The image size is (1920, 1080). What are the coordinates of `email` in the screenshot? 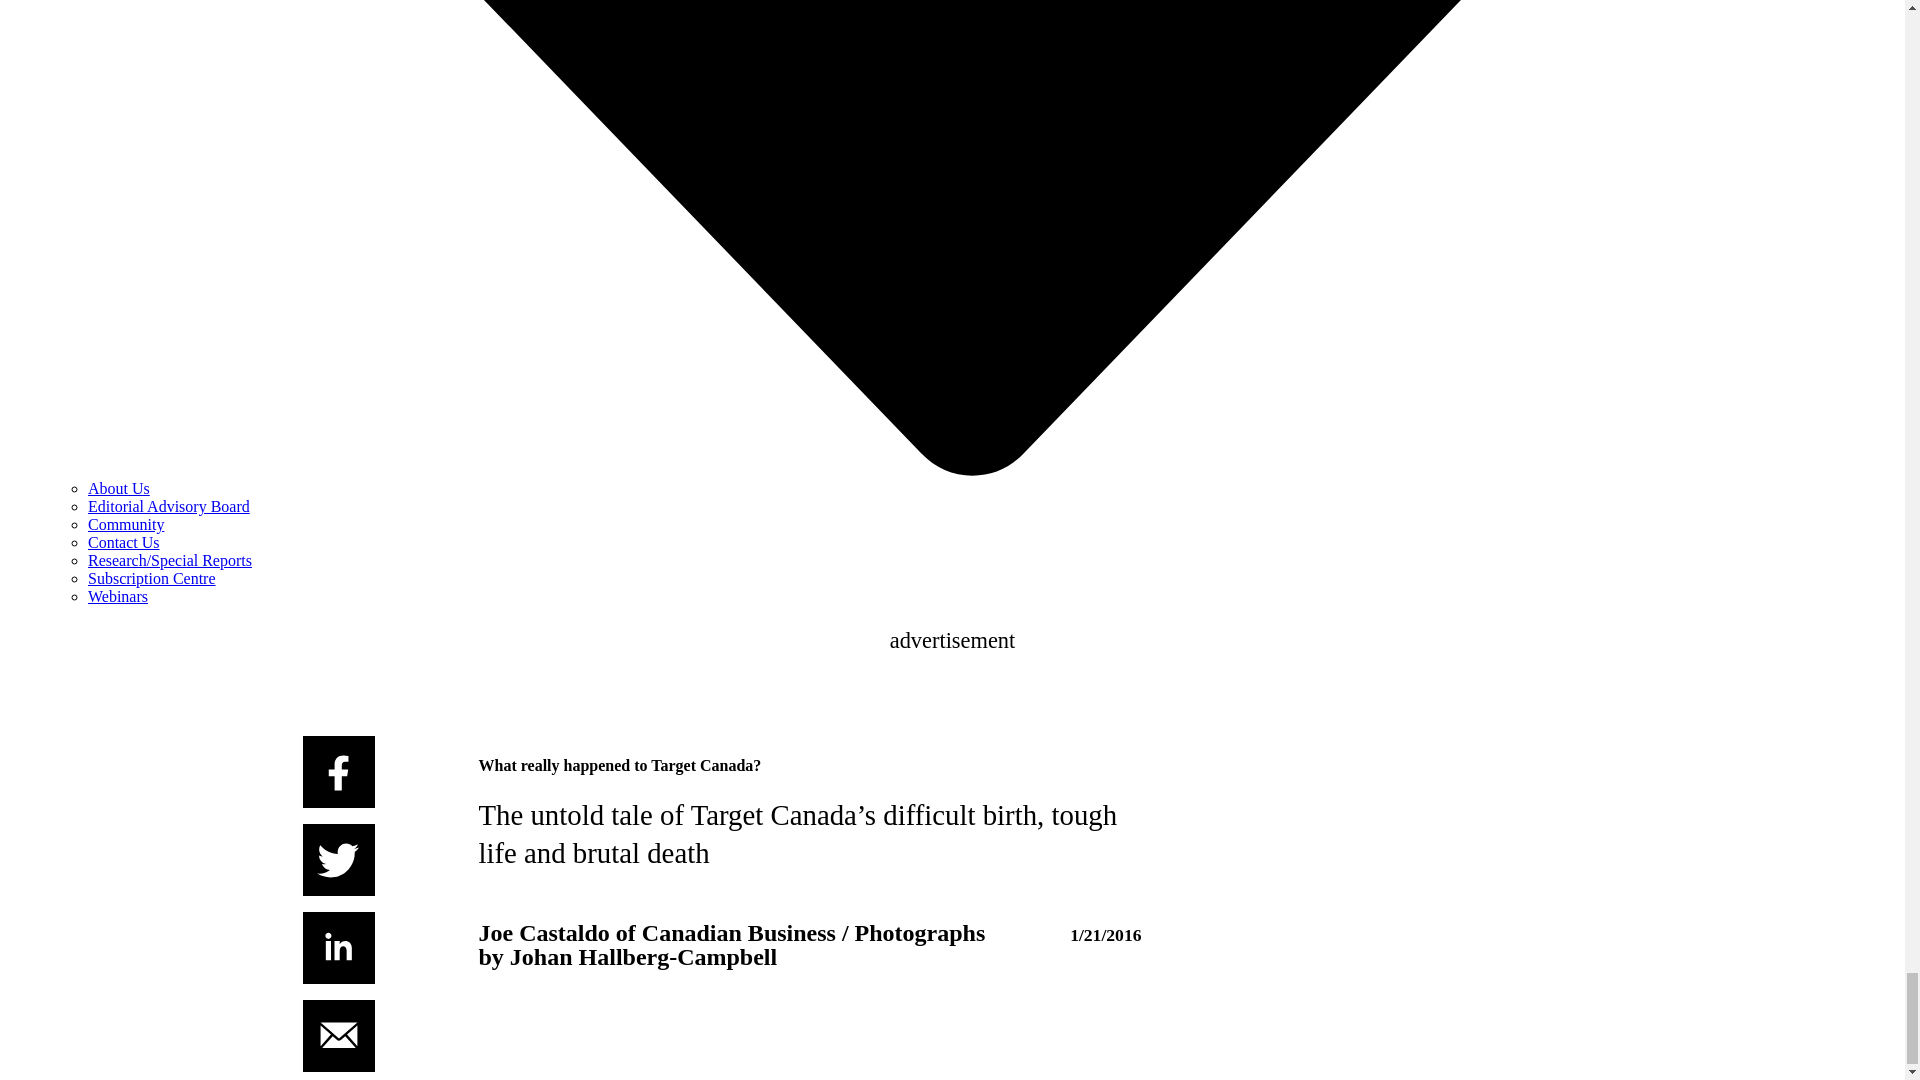 It's located at (338, 1036).